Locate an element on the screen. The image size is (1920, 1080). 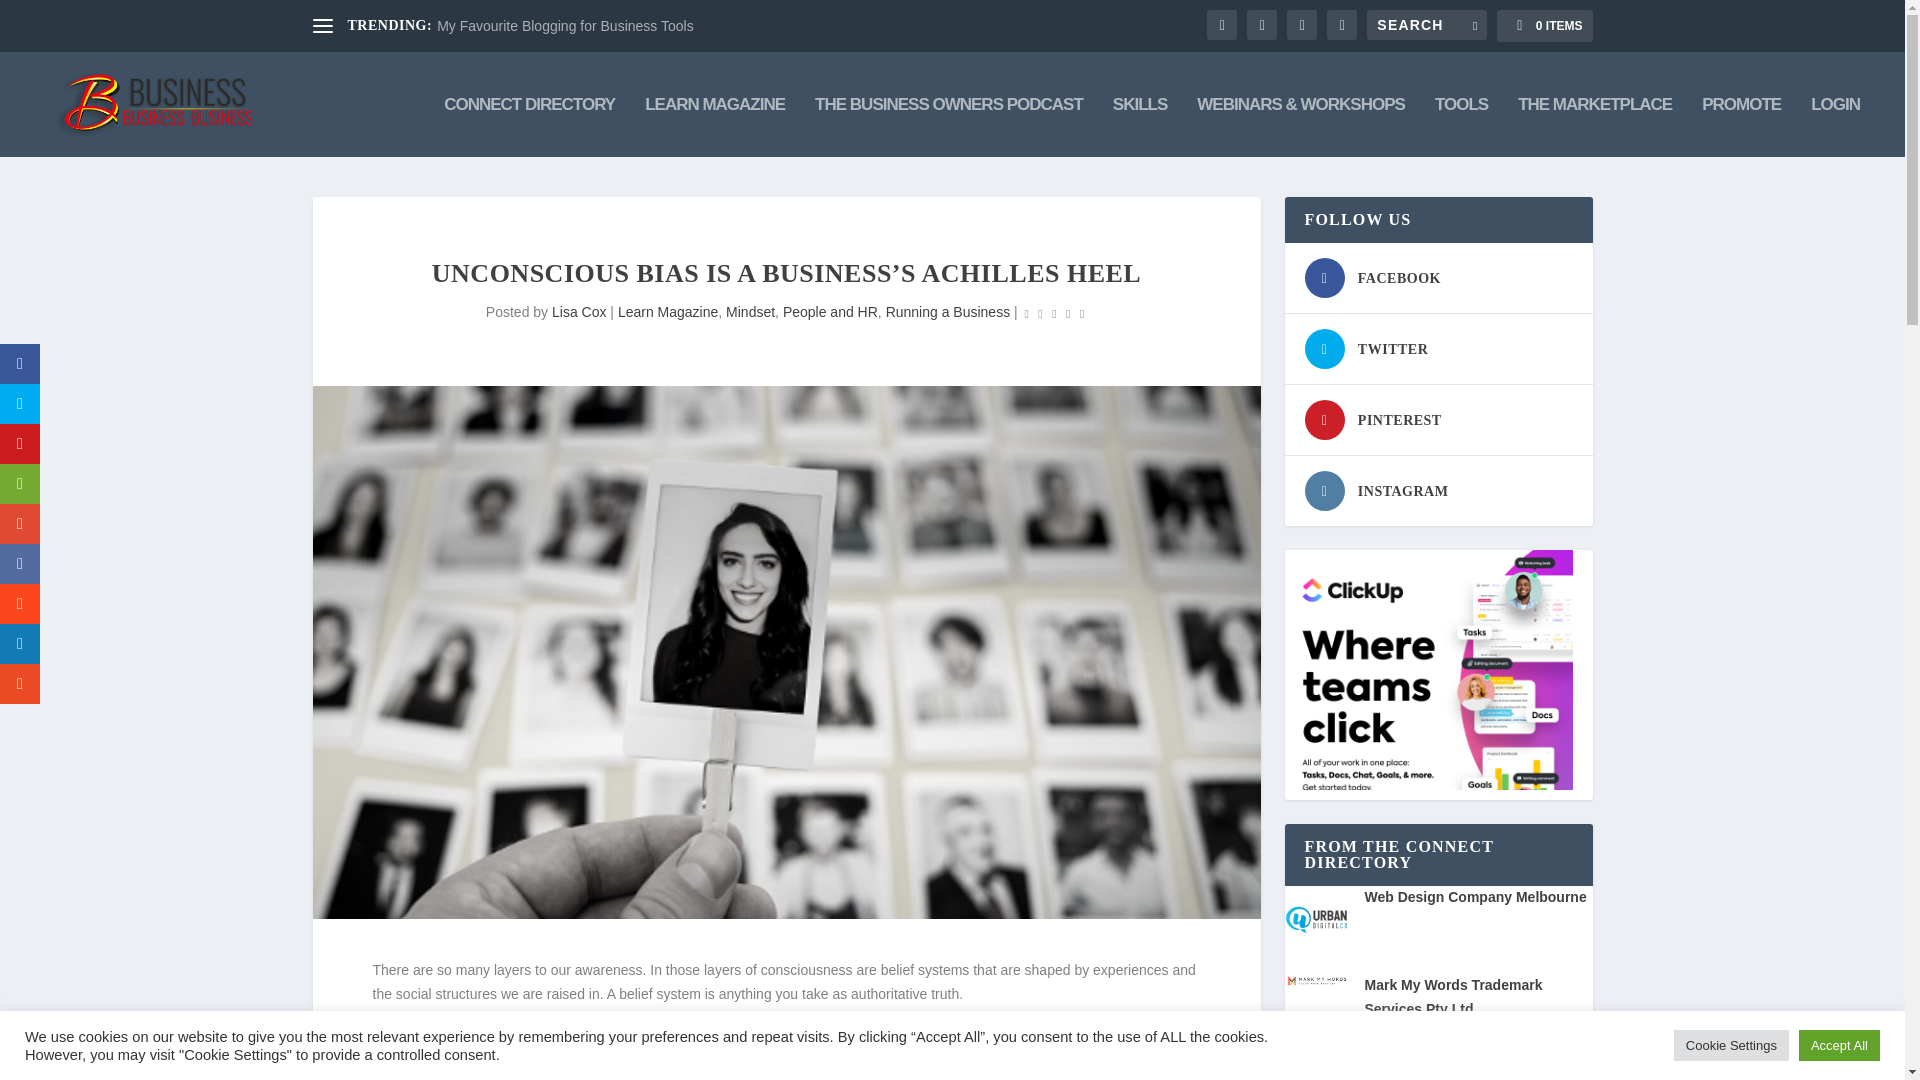
Posts by Lisa Cox is located at coordinates (579, 311).